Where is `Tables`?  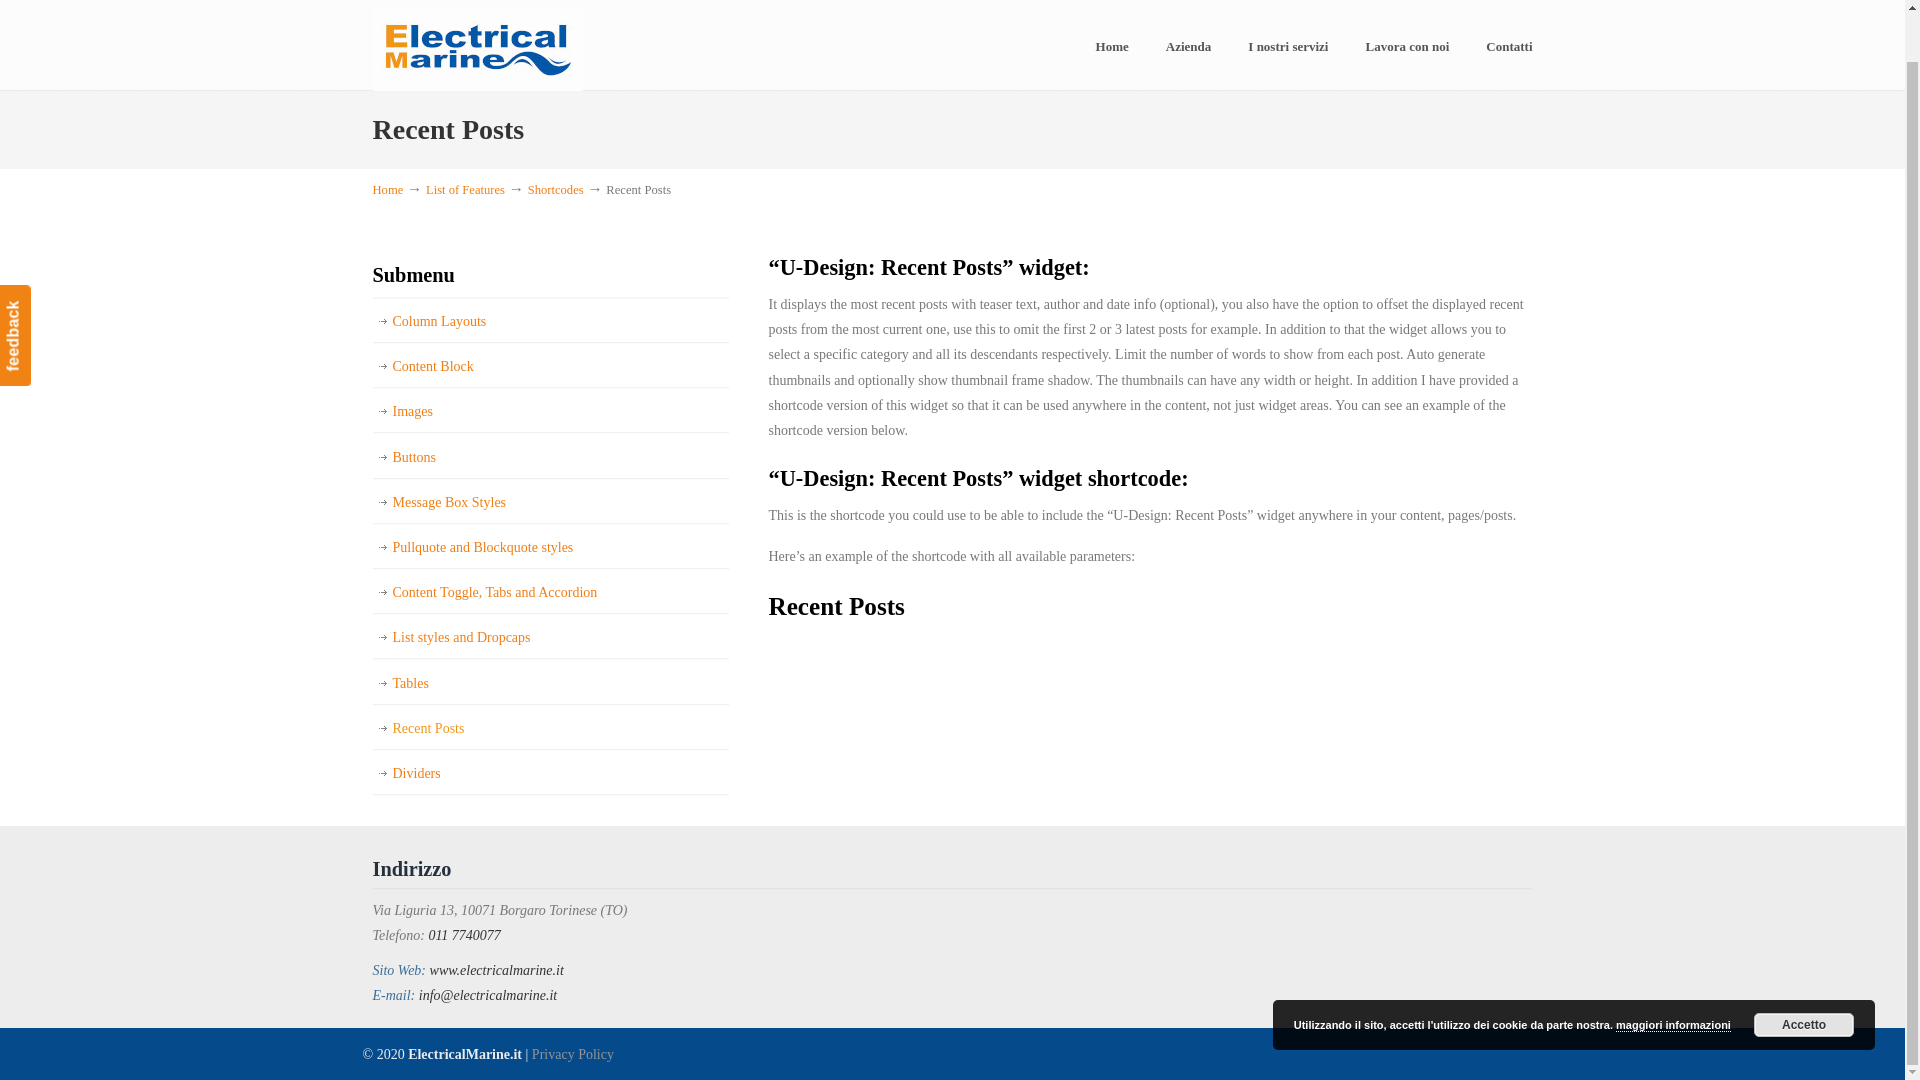
Tables is located at coordinates (550, 683).